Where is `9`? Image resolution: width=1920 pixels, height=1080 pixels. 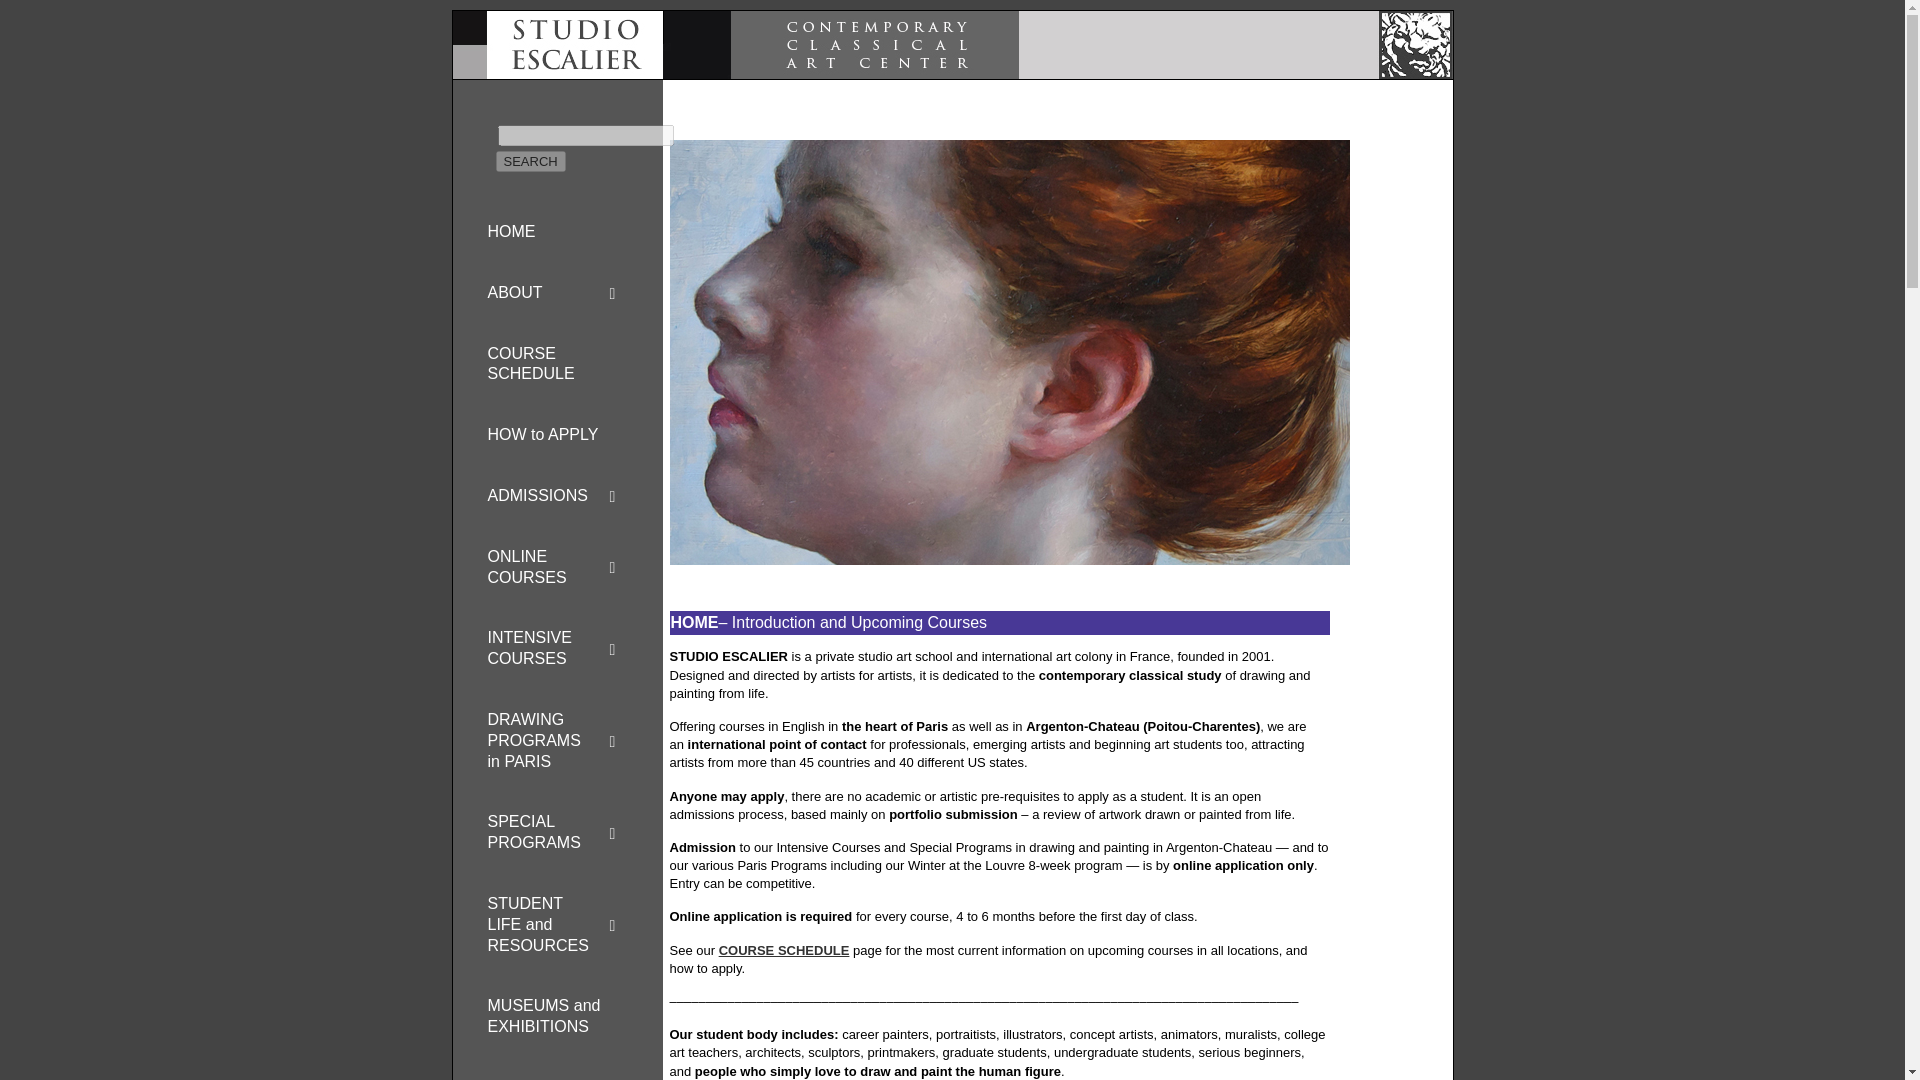
9 is located at coordinates (1366, 332).